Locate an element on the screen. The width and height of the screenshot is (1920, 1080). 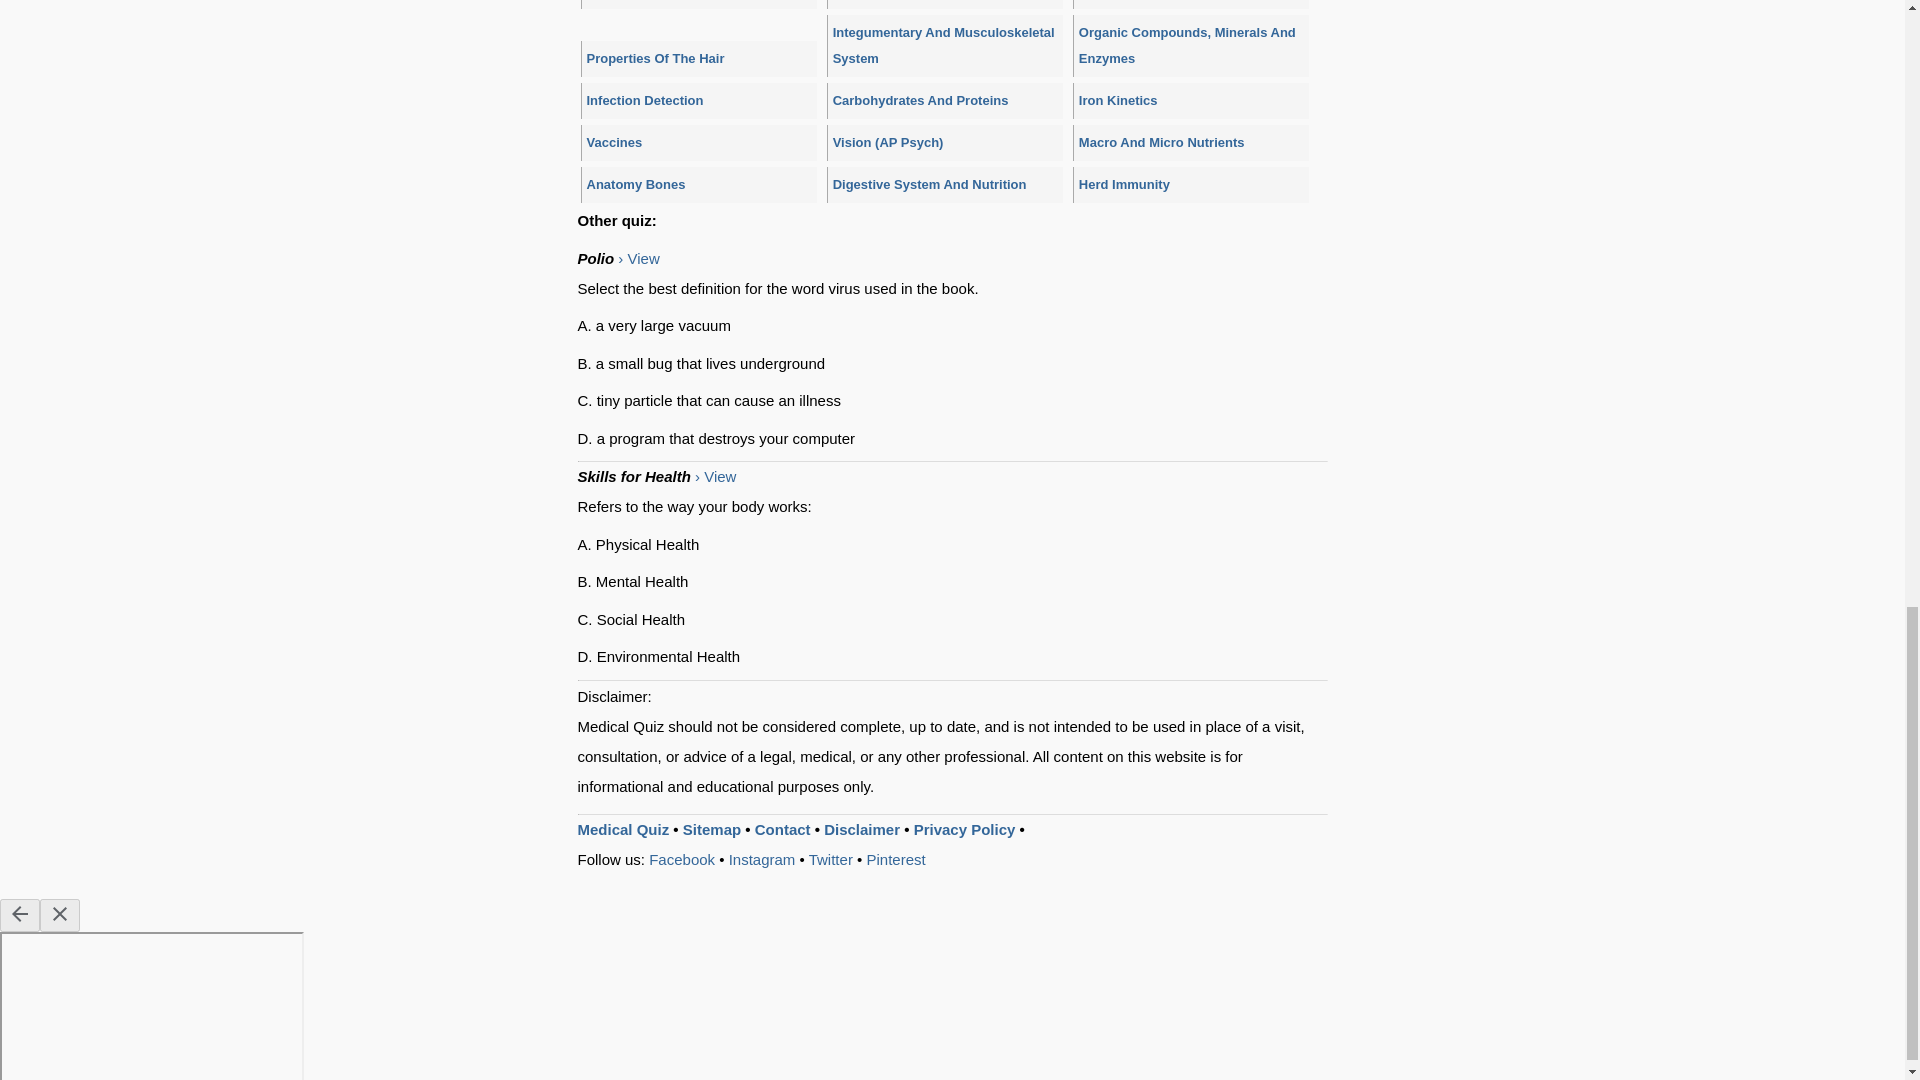
Medical Quiz is located at coordinates (624, 829).